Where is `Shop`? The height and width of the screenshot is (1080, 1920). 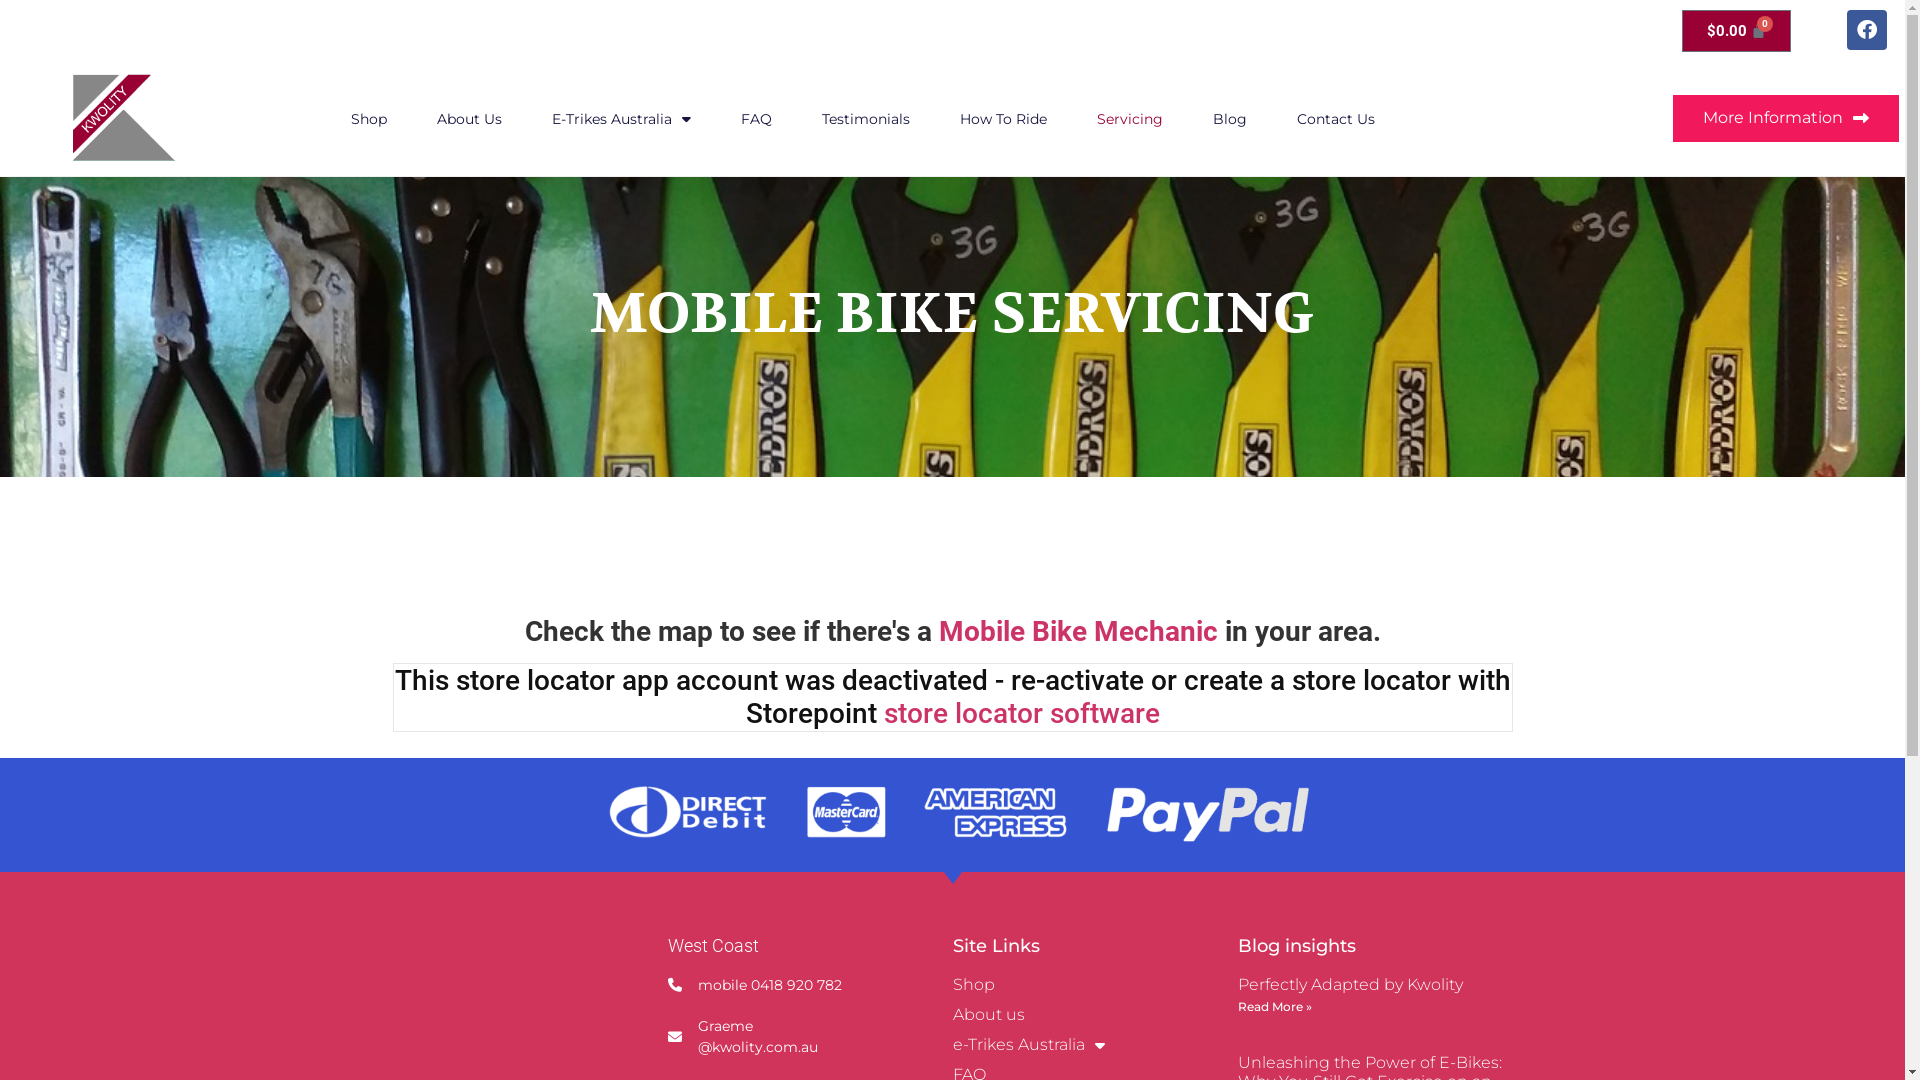 Shop is located at coordinates (1094, 985).